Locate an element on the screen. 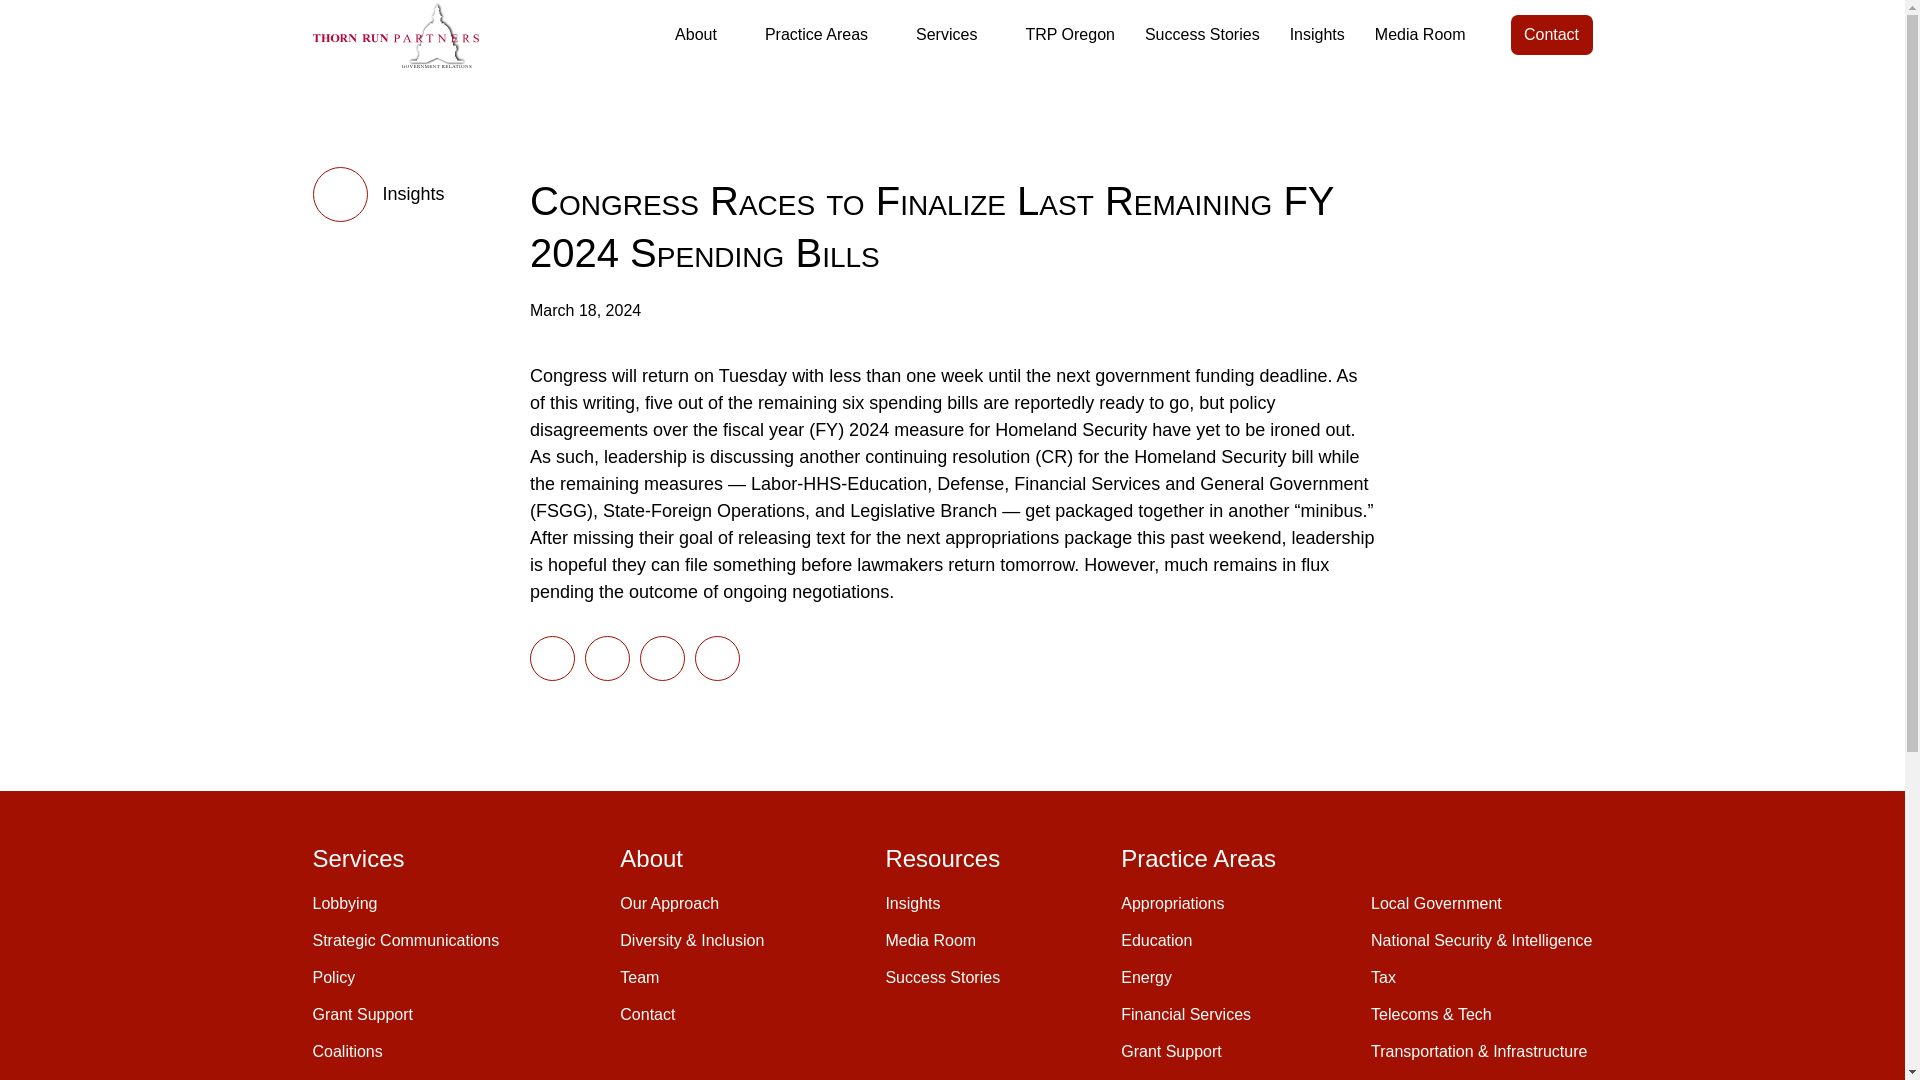 The width and height of the screenshot is (1920, 1080). Contact is located at coordinates (1550, 35).